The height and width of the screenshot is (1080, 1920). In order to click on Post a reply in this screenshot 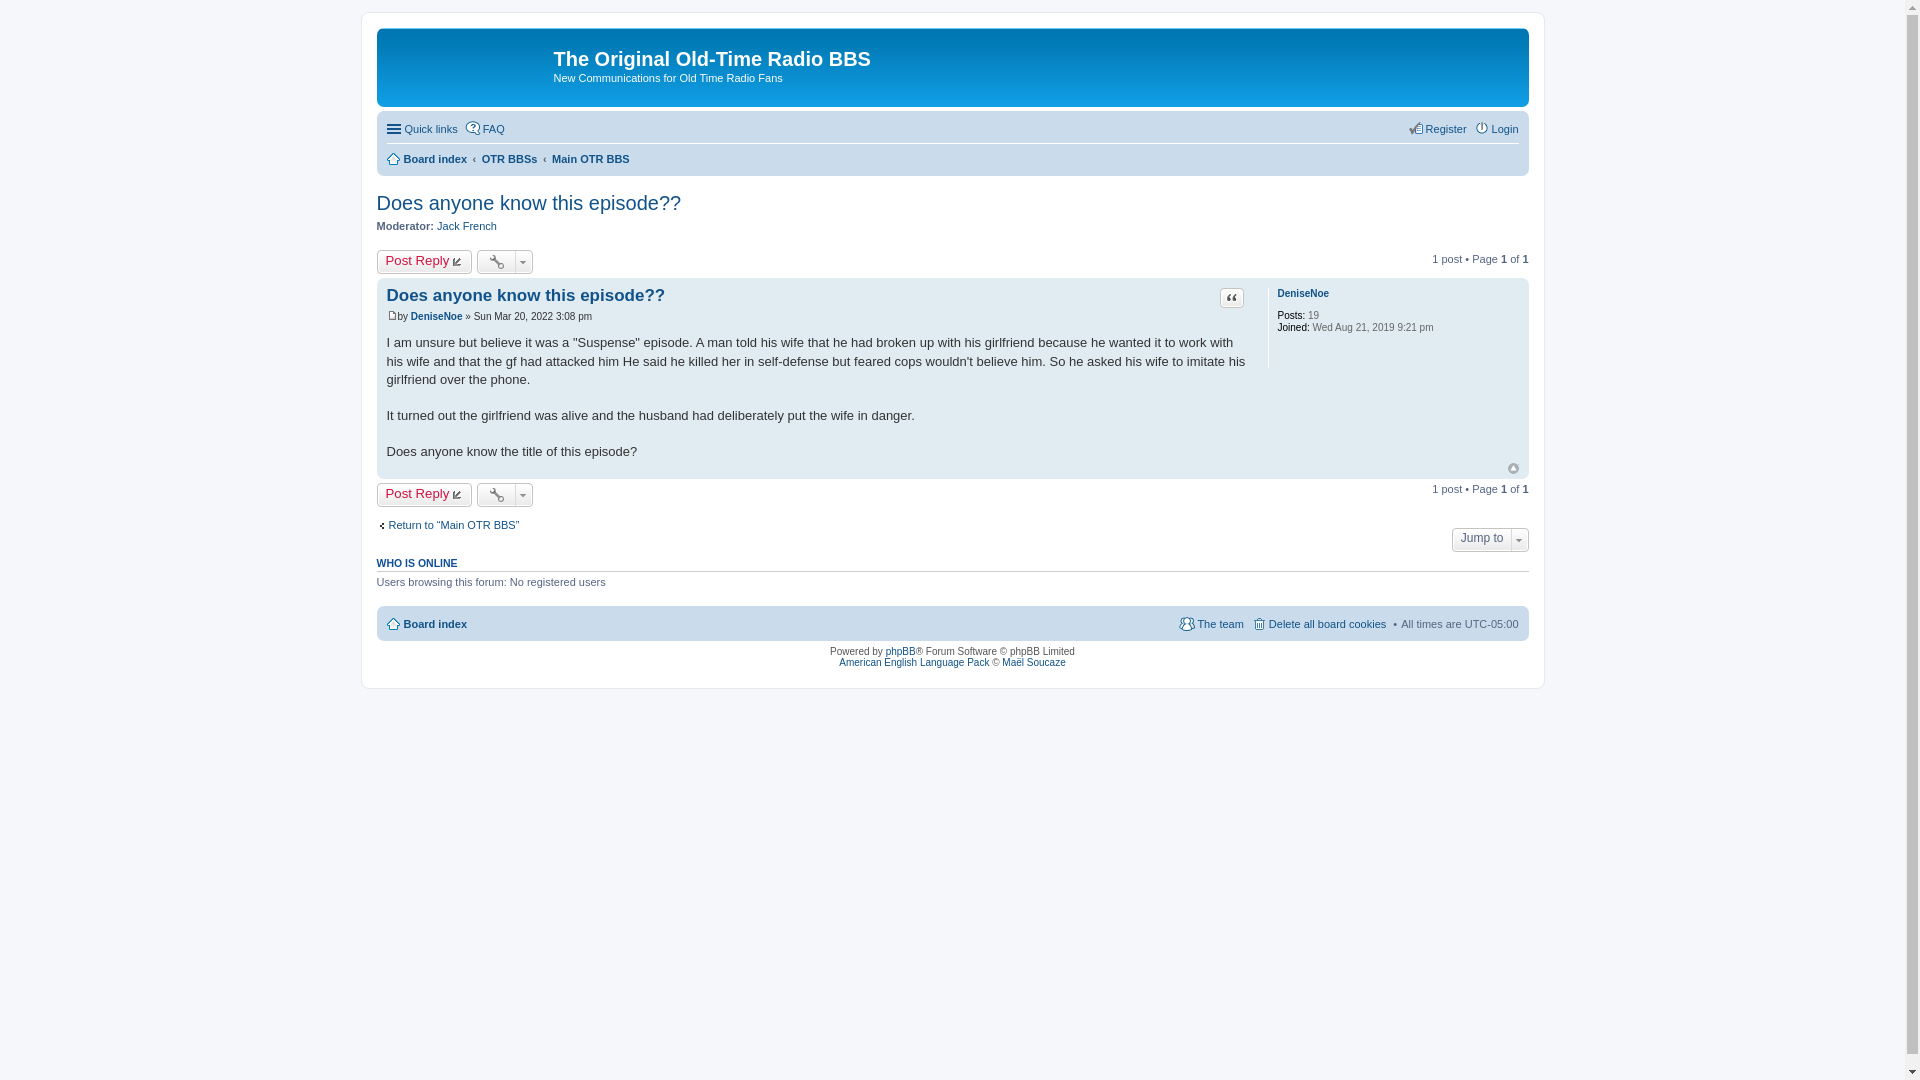, I will do `click(424, 262)`.